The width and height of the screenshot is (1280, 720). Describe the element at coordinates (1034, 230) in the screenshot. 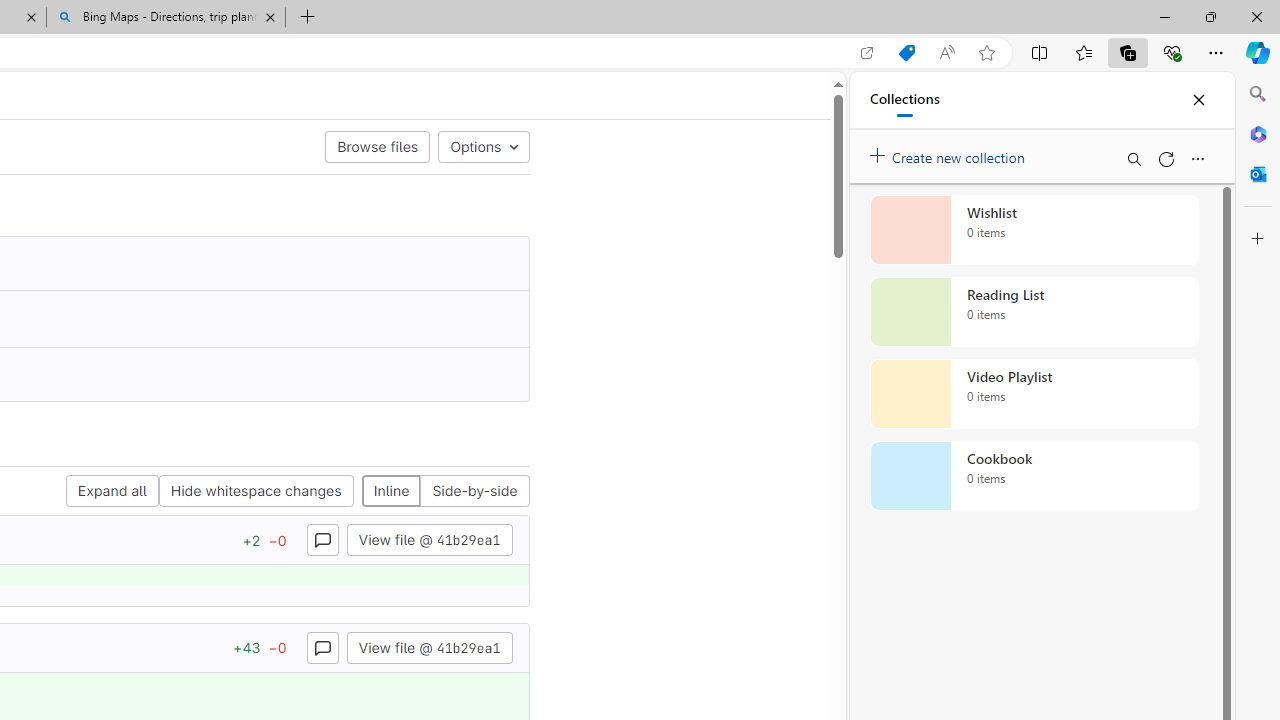

I see `Wishlist collection, 0 items` at that location.